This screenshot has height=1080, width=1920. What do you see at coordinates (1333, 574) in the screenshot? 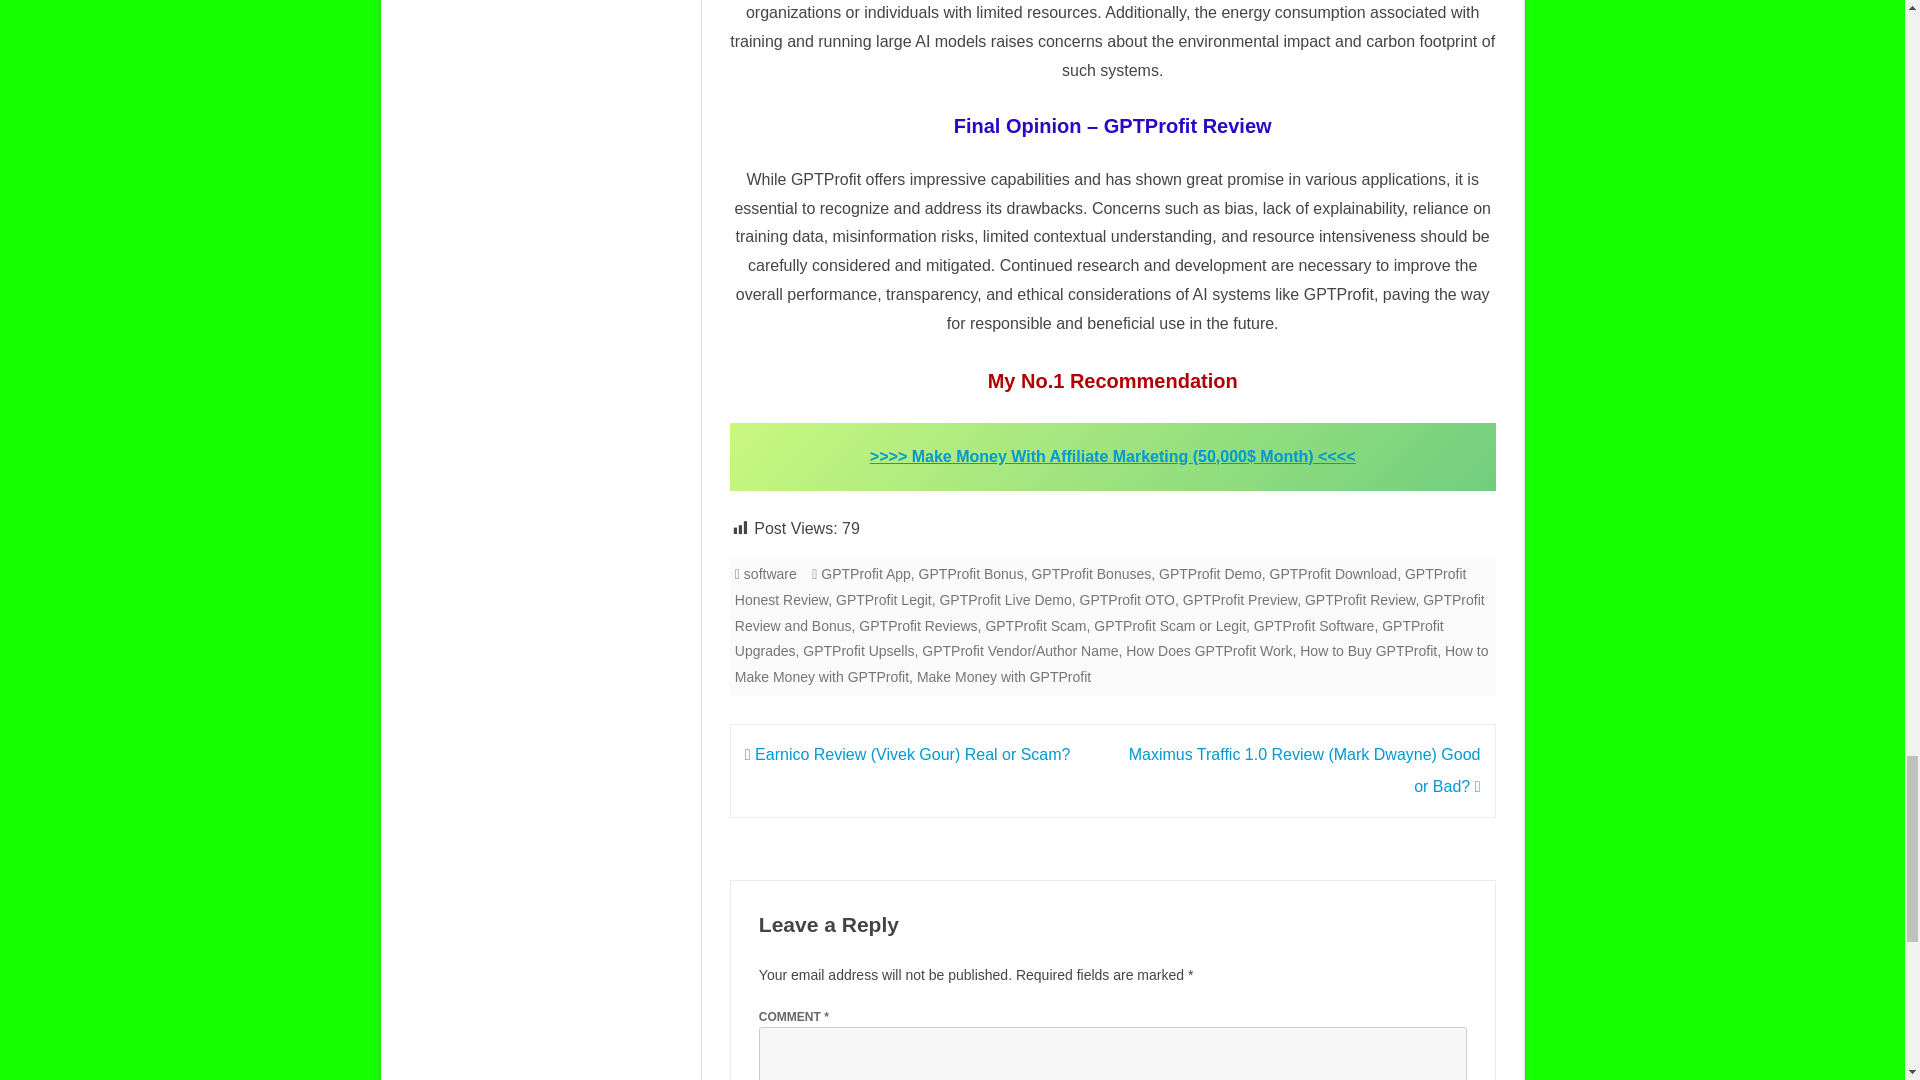
I see `GPTProfit Download` at bounding box center [1333, 574].